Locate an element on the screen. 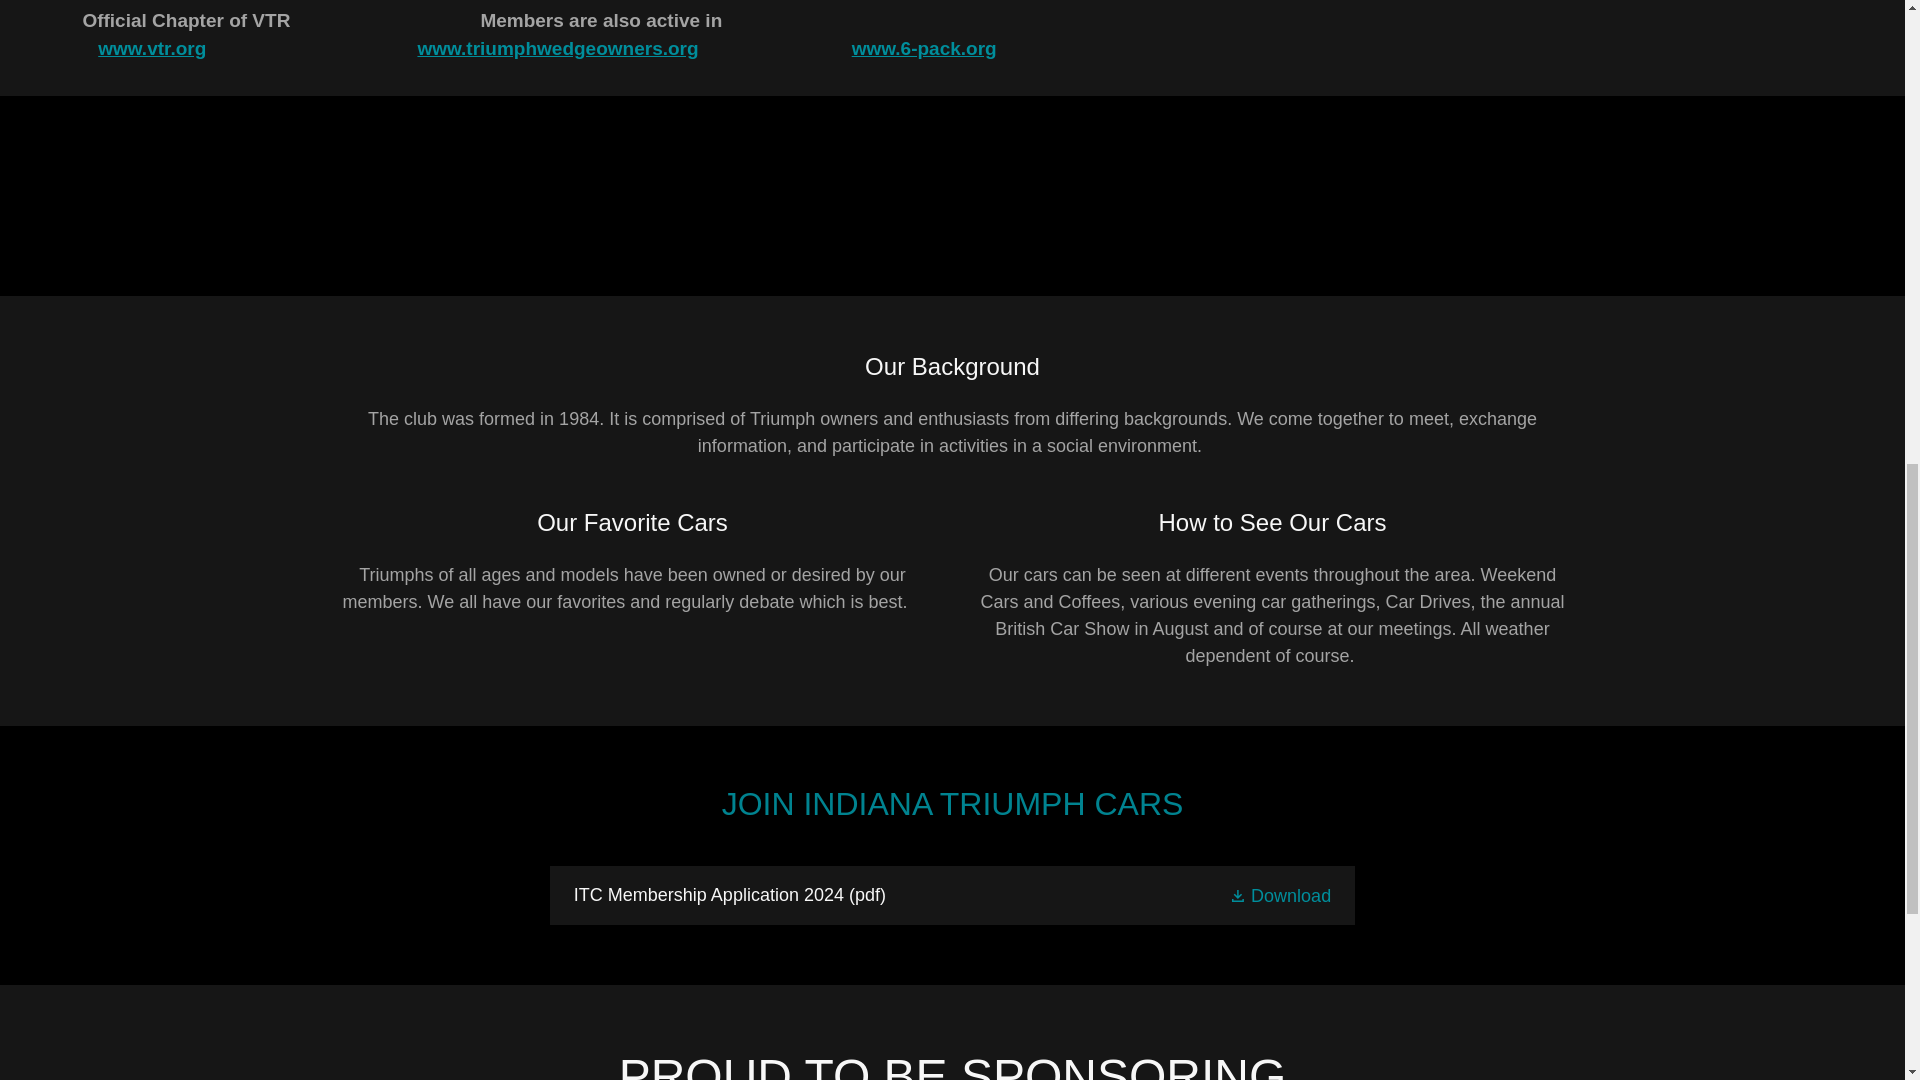 The width and height of the screenshot is (1920, 1080). www.6-pack.org is located at coordinates (924, 48).